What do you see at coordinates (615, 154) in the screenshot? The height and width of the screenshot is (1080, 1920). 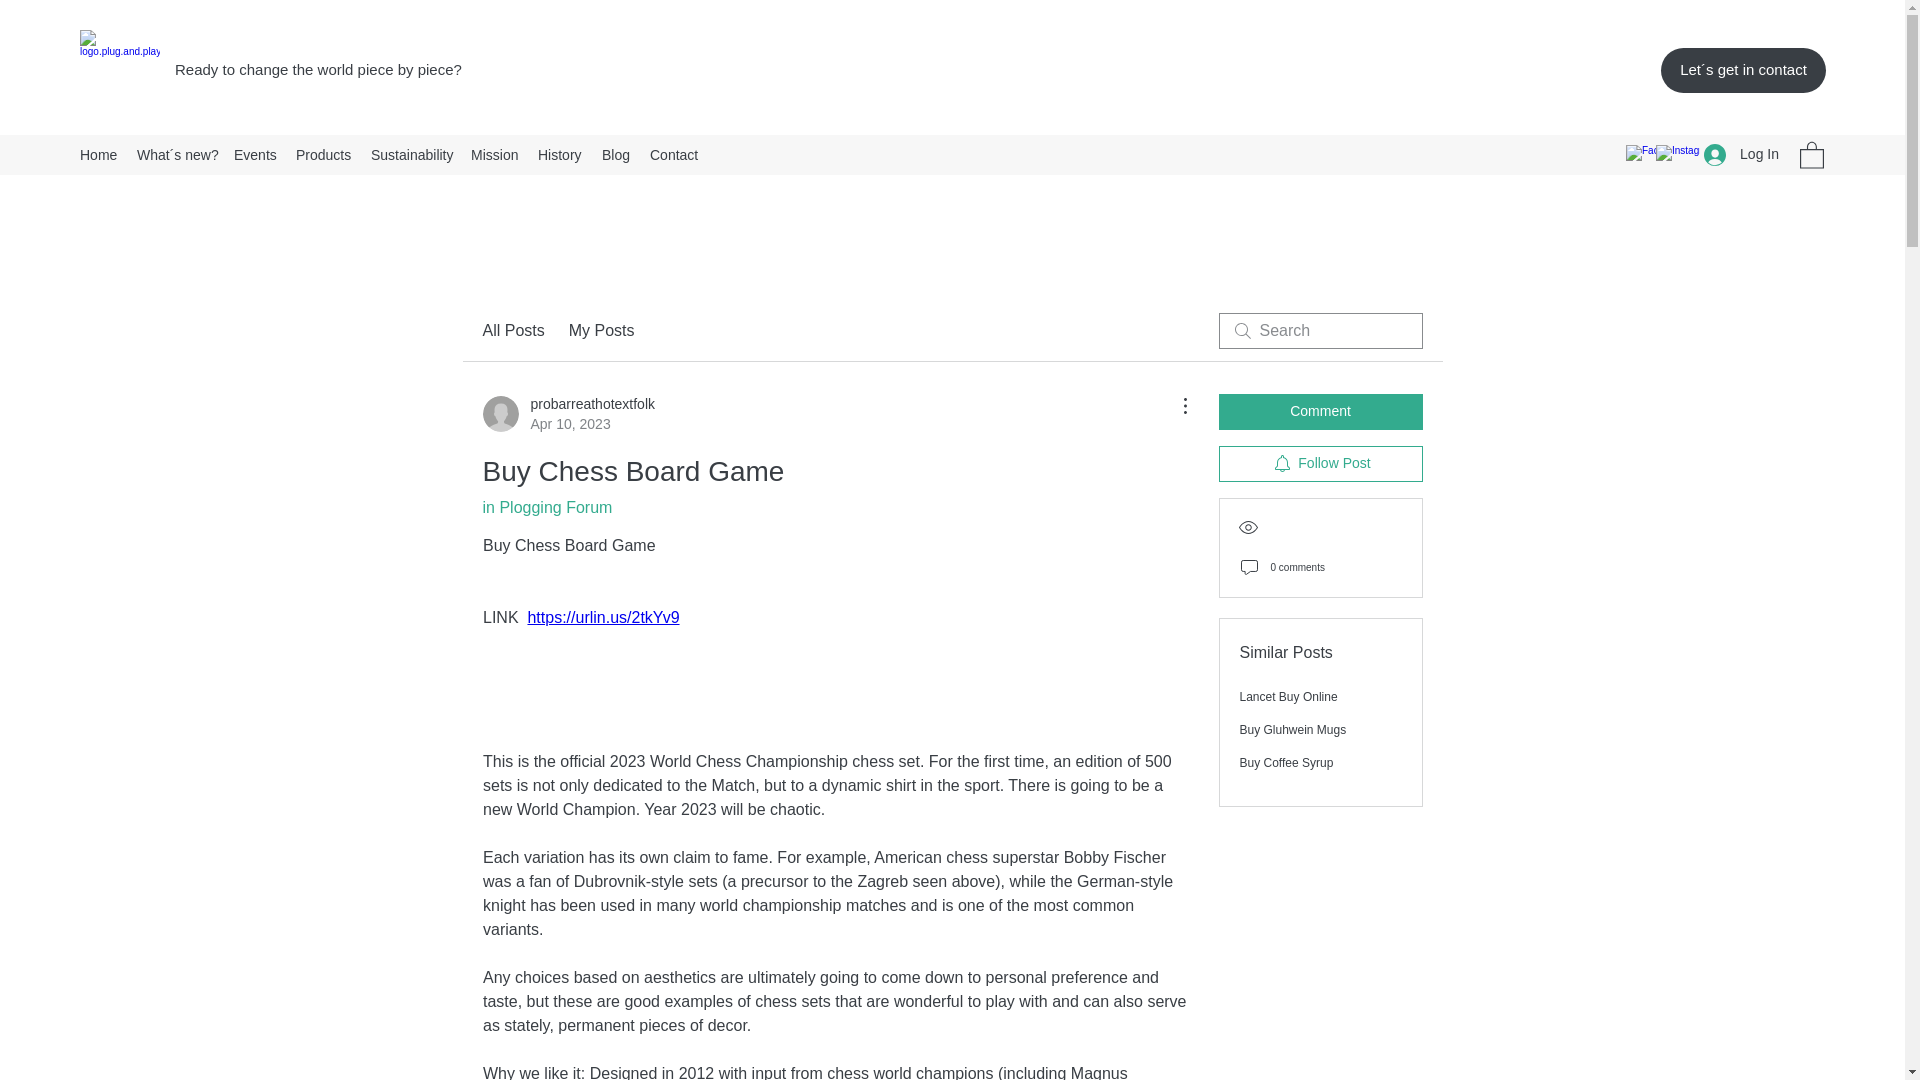 I see `Blog` at bounding box center [615, 154].